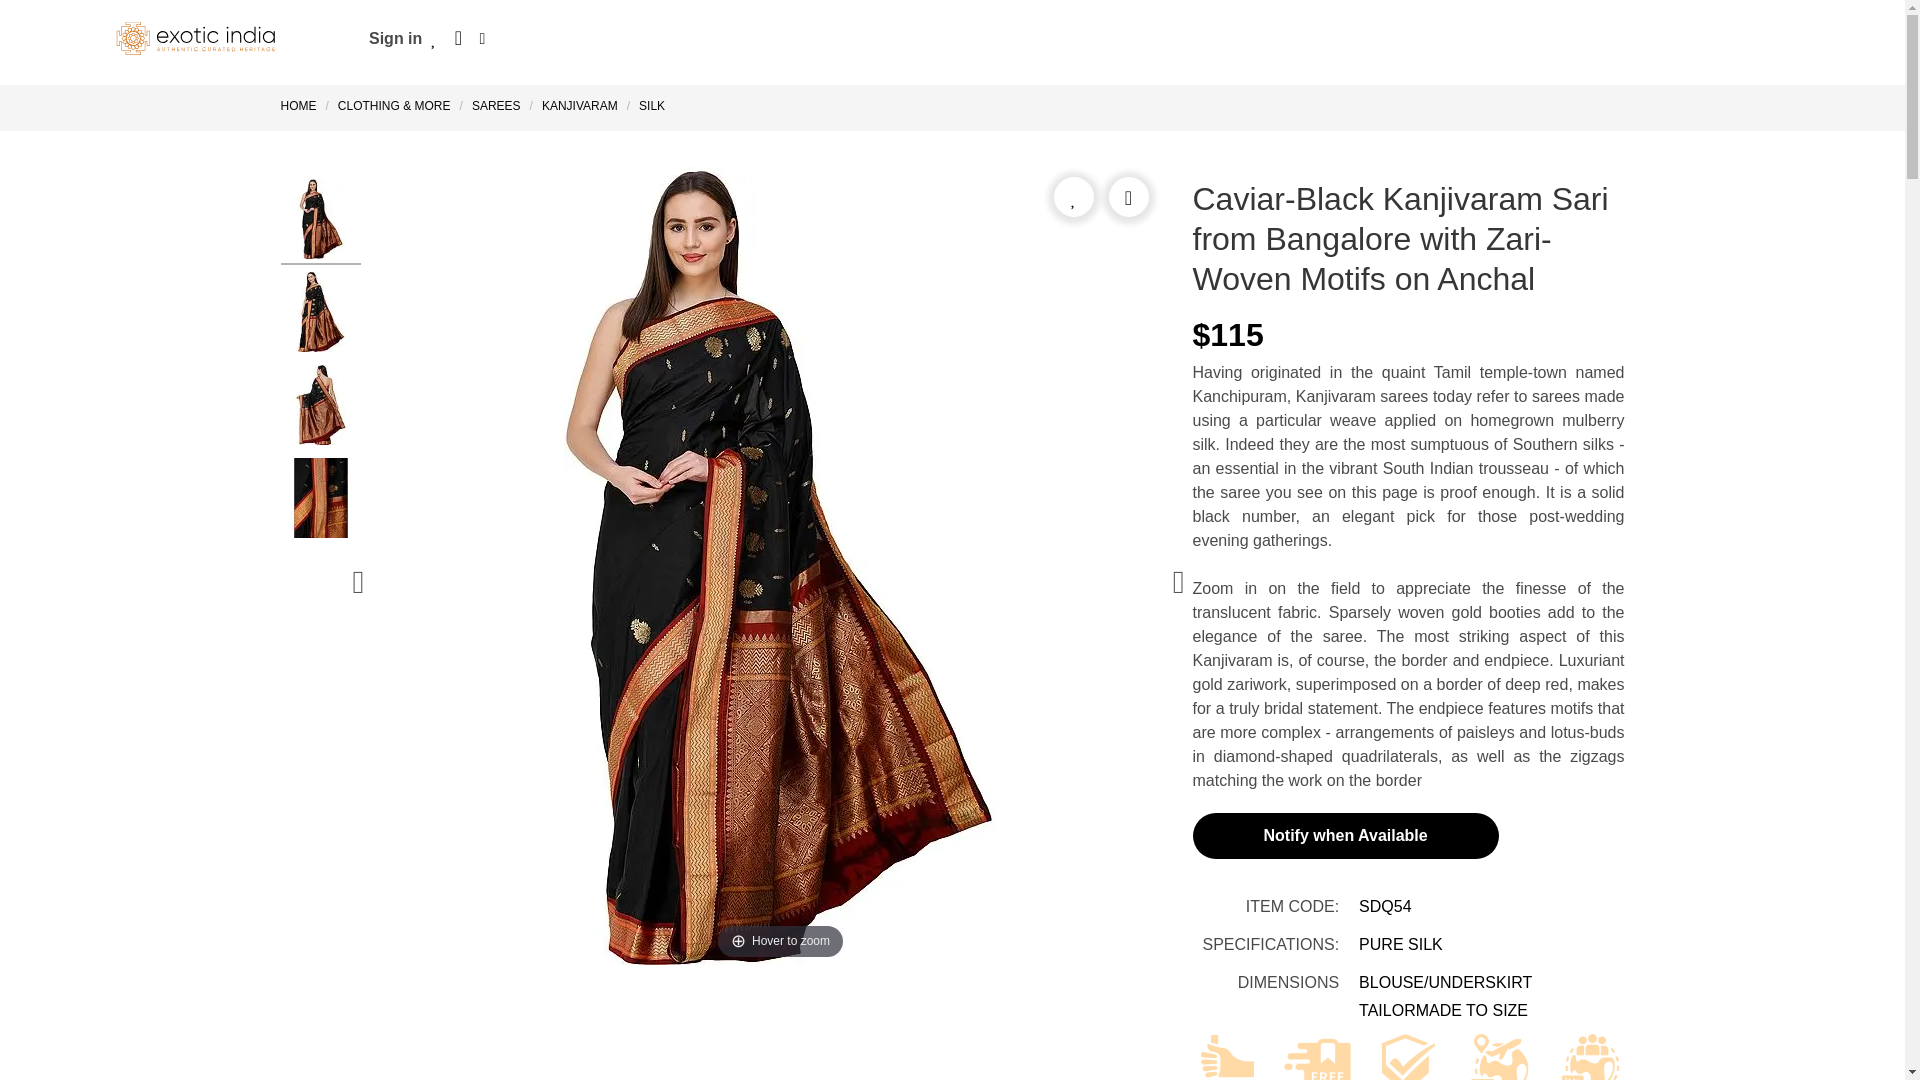  What do you see at coordinates (1074, 196) in the screenshot?
I see `Save to Wishlist` at bounding box center [1074, 196].